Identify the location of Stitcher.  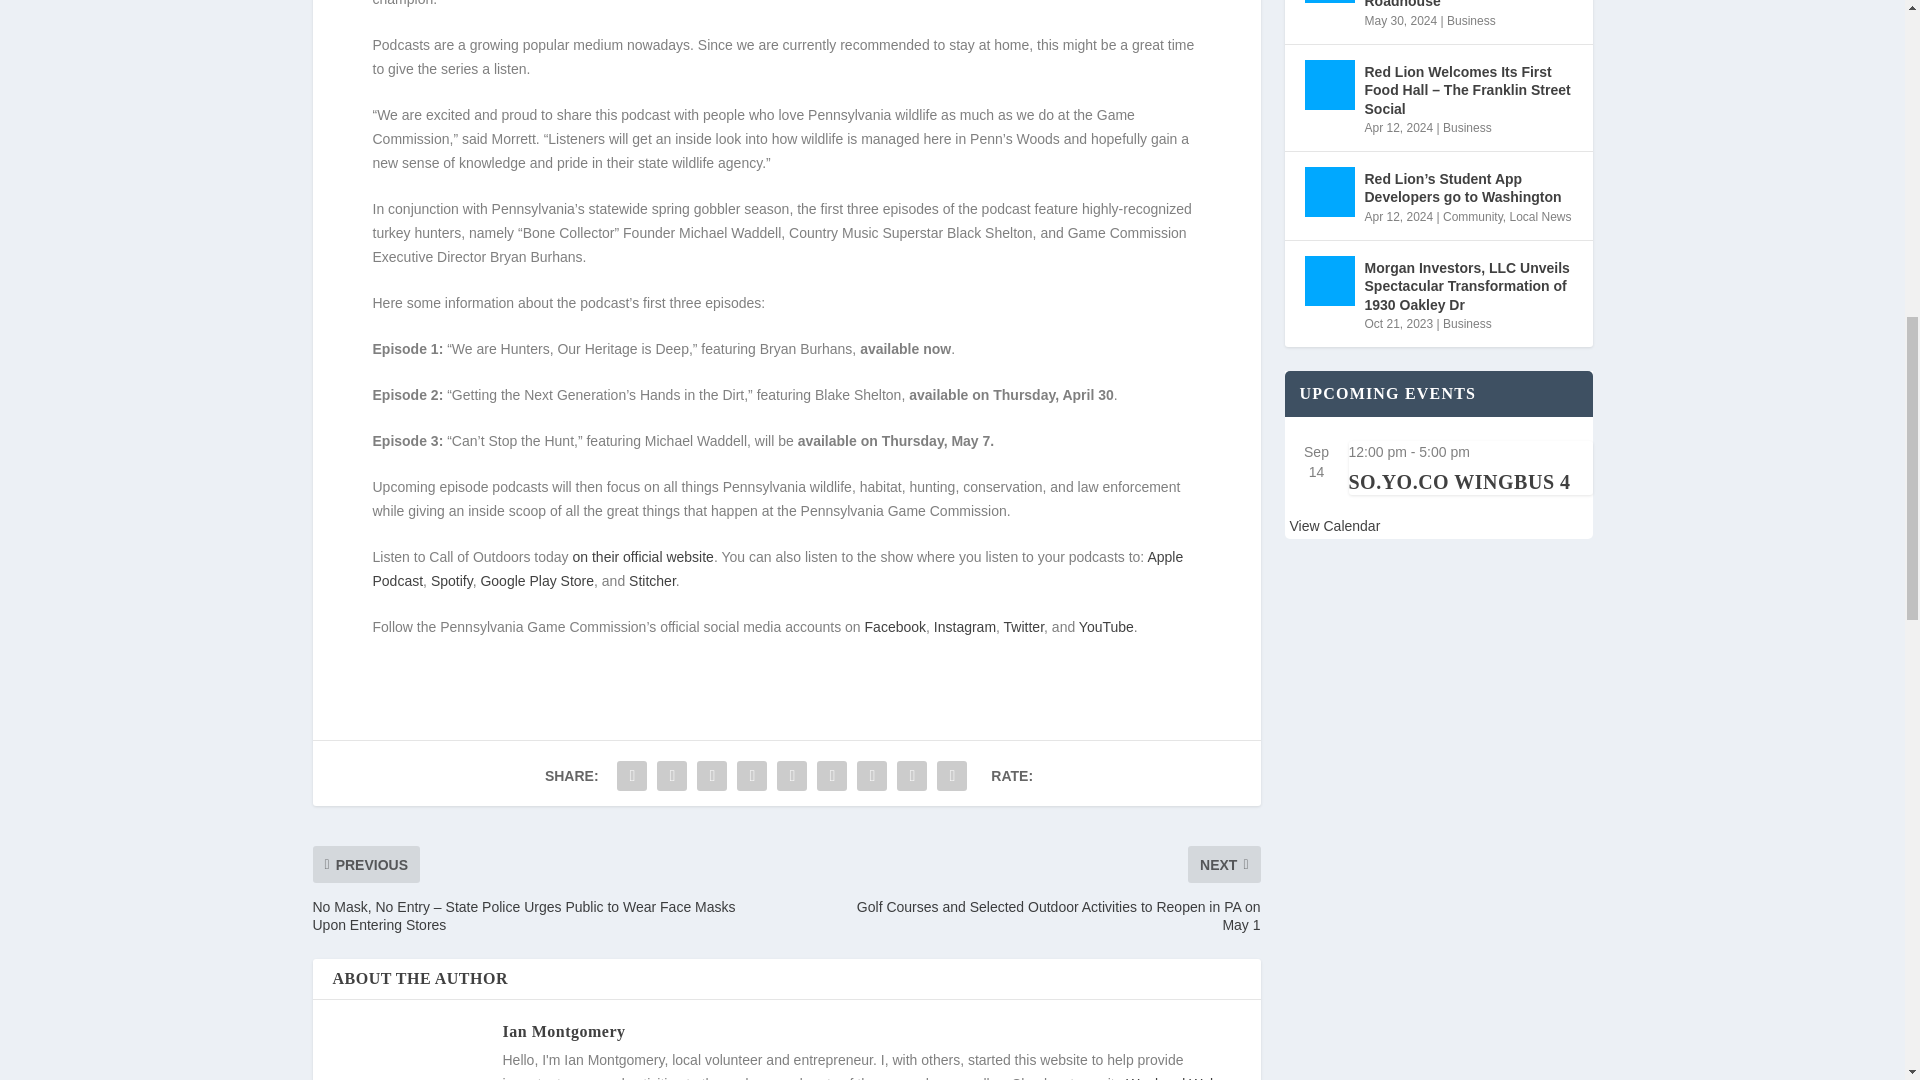
(652, 580).